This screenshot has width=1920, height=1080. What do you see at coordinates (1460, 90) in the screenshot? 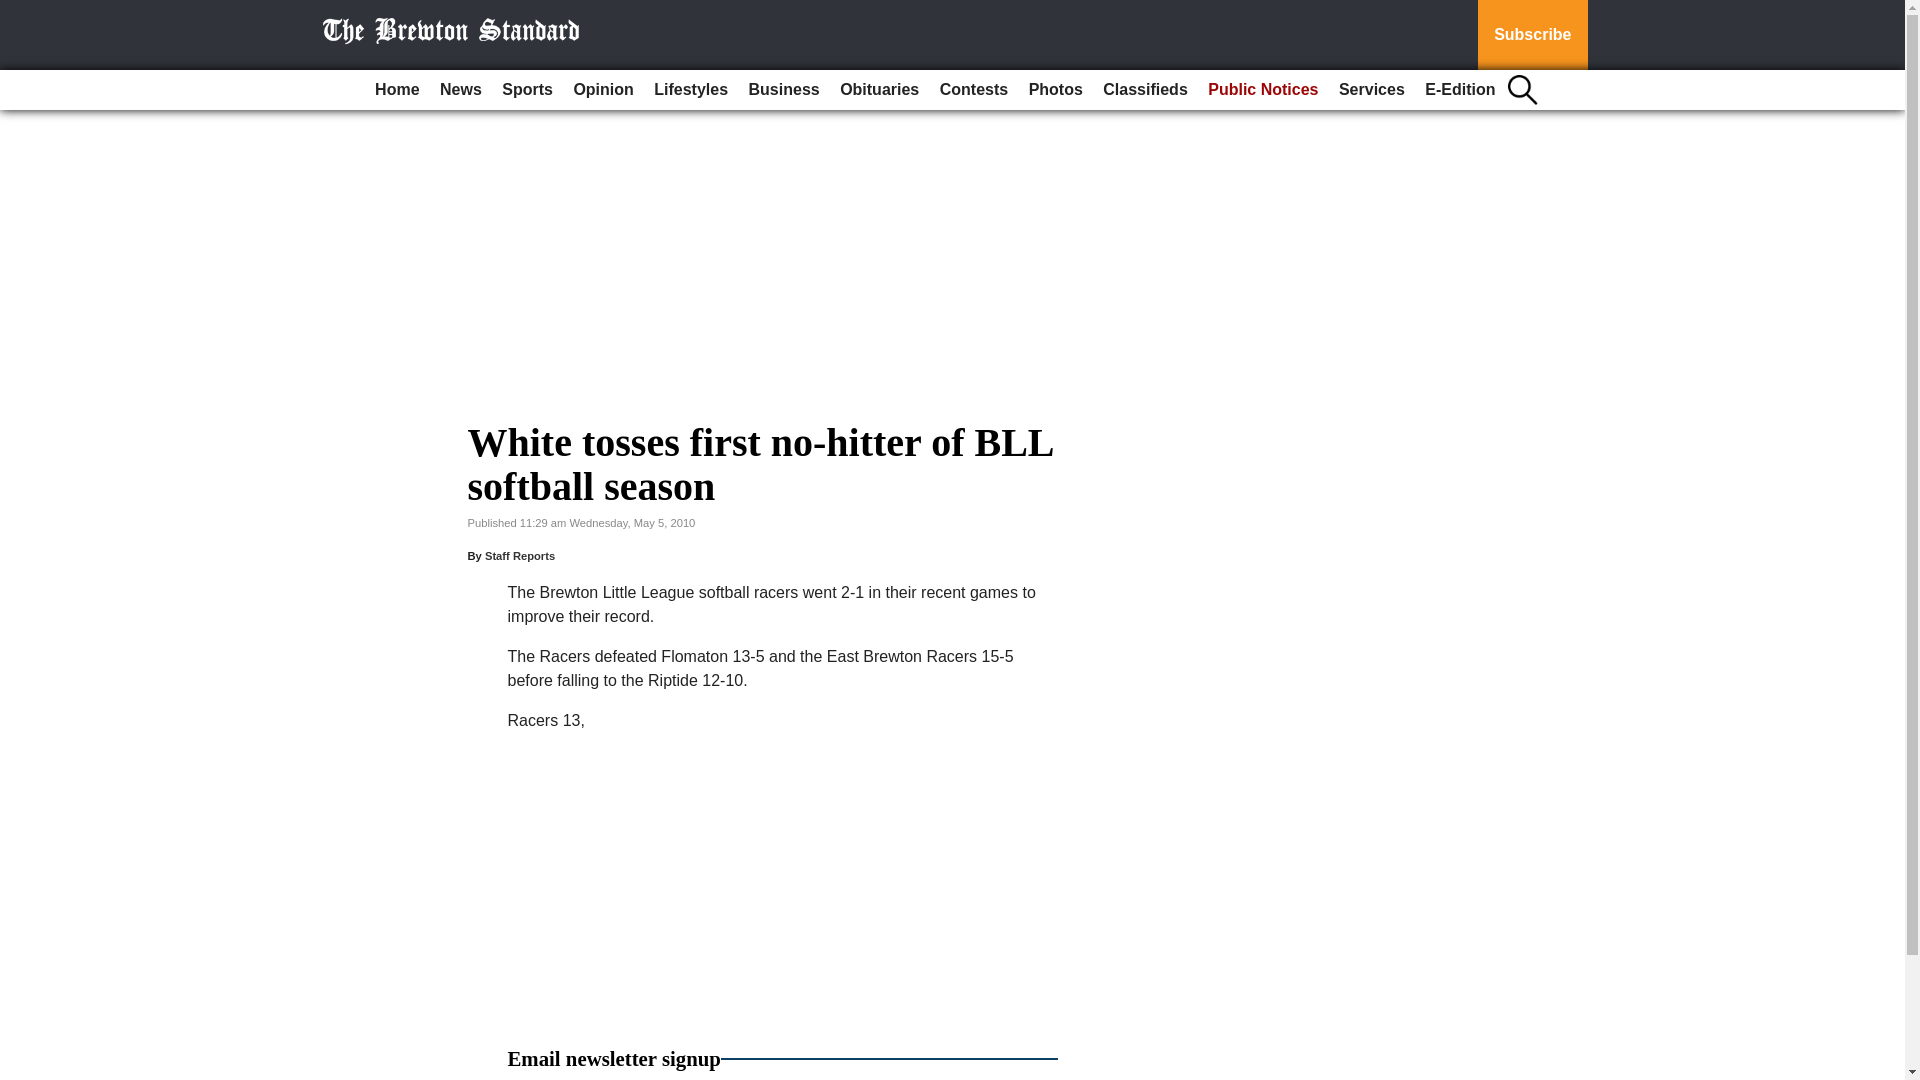
I see `E-Edition` at bounding box center [1460, 90].